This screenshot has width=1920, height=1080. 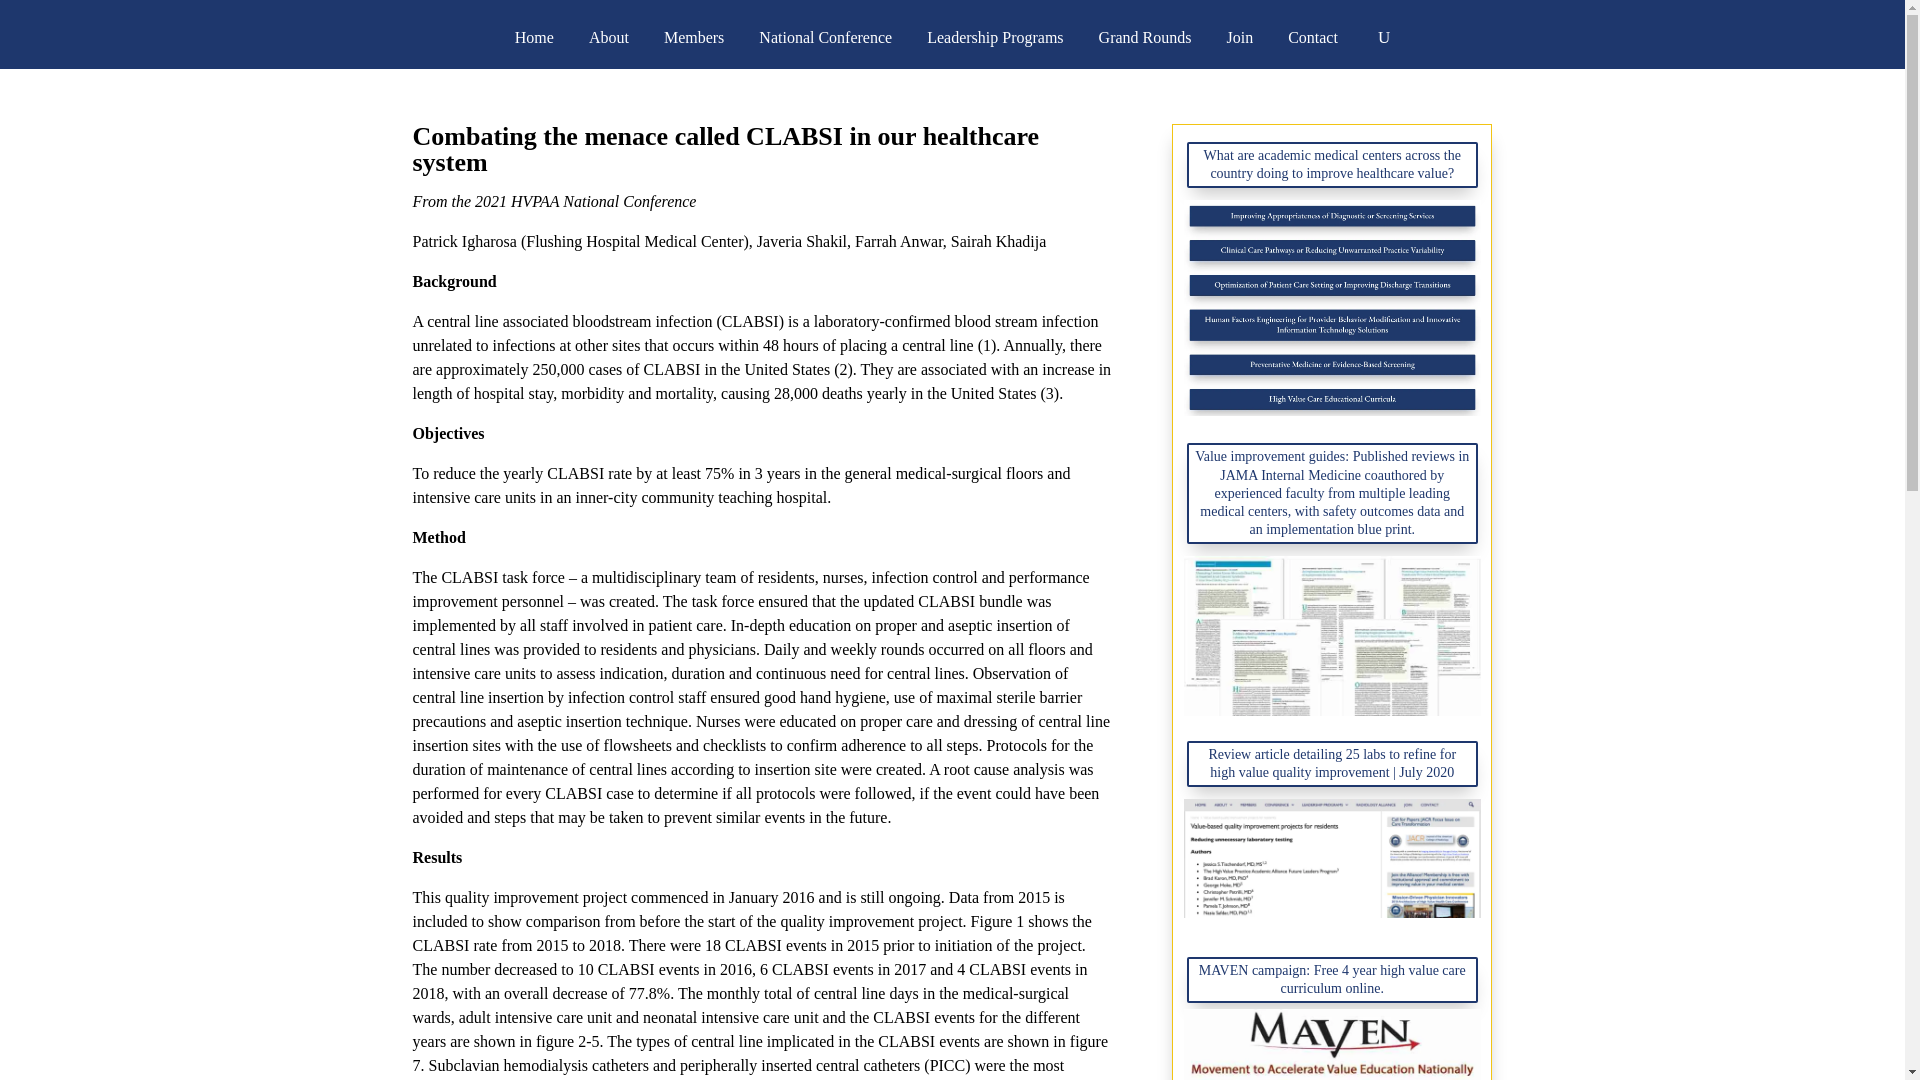 What do you see at coordinates (609, 38) in the screenshot?
I see `About` at bounding box center [609, 38].